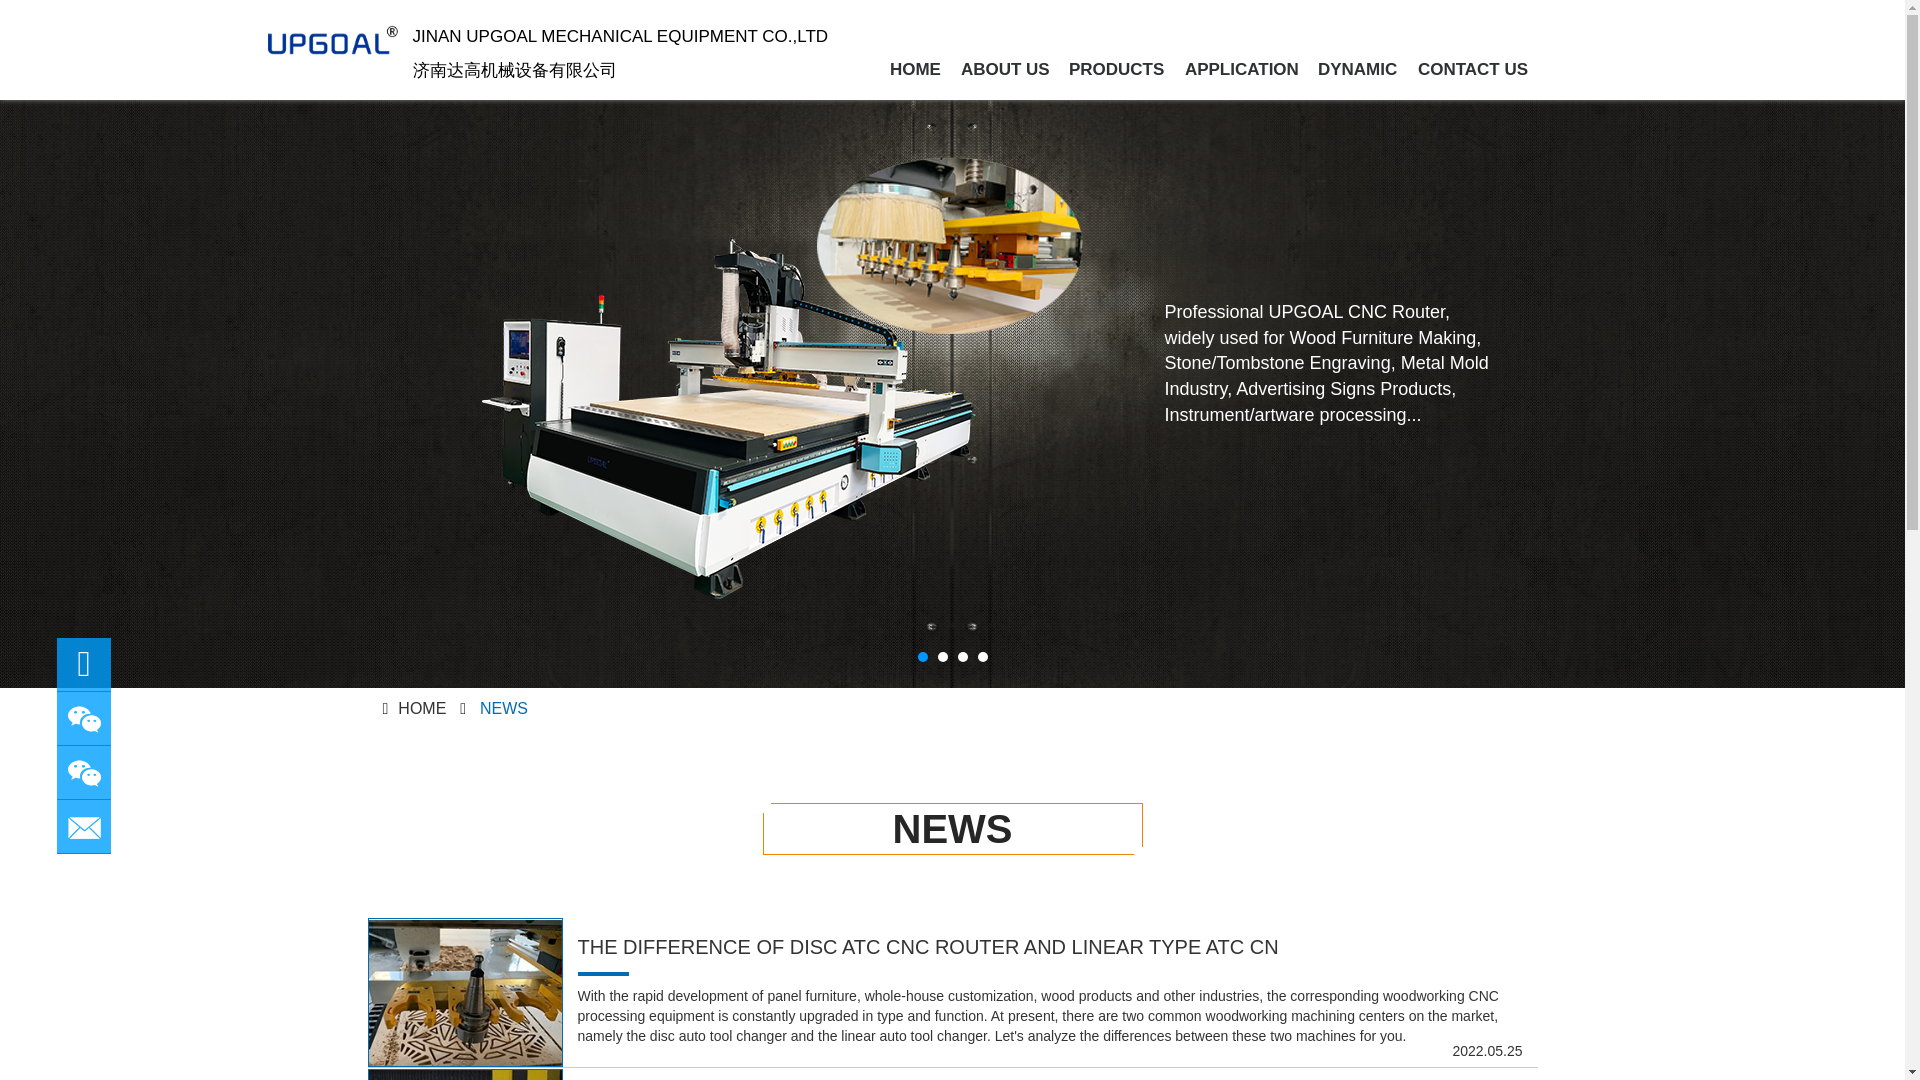  I want to click on PRODUCTS, so click(1116, 60).